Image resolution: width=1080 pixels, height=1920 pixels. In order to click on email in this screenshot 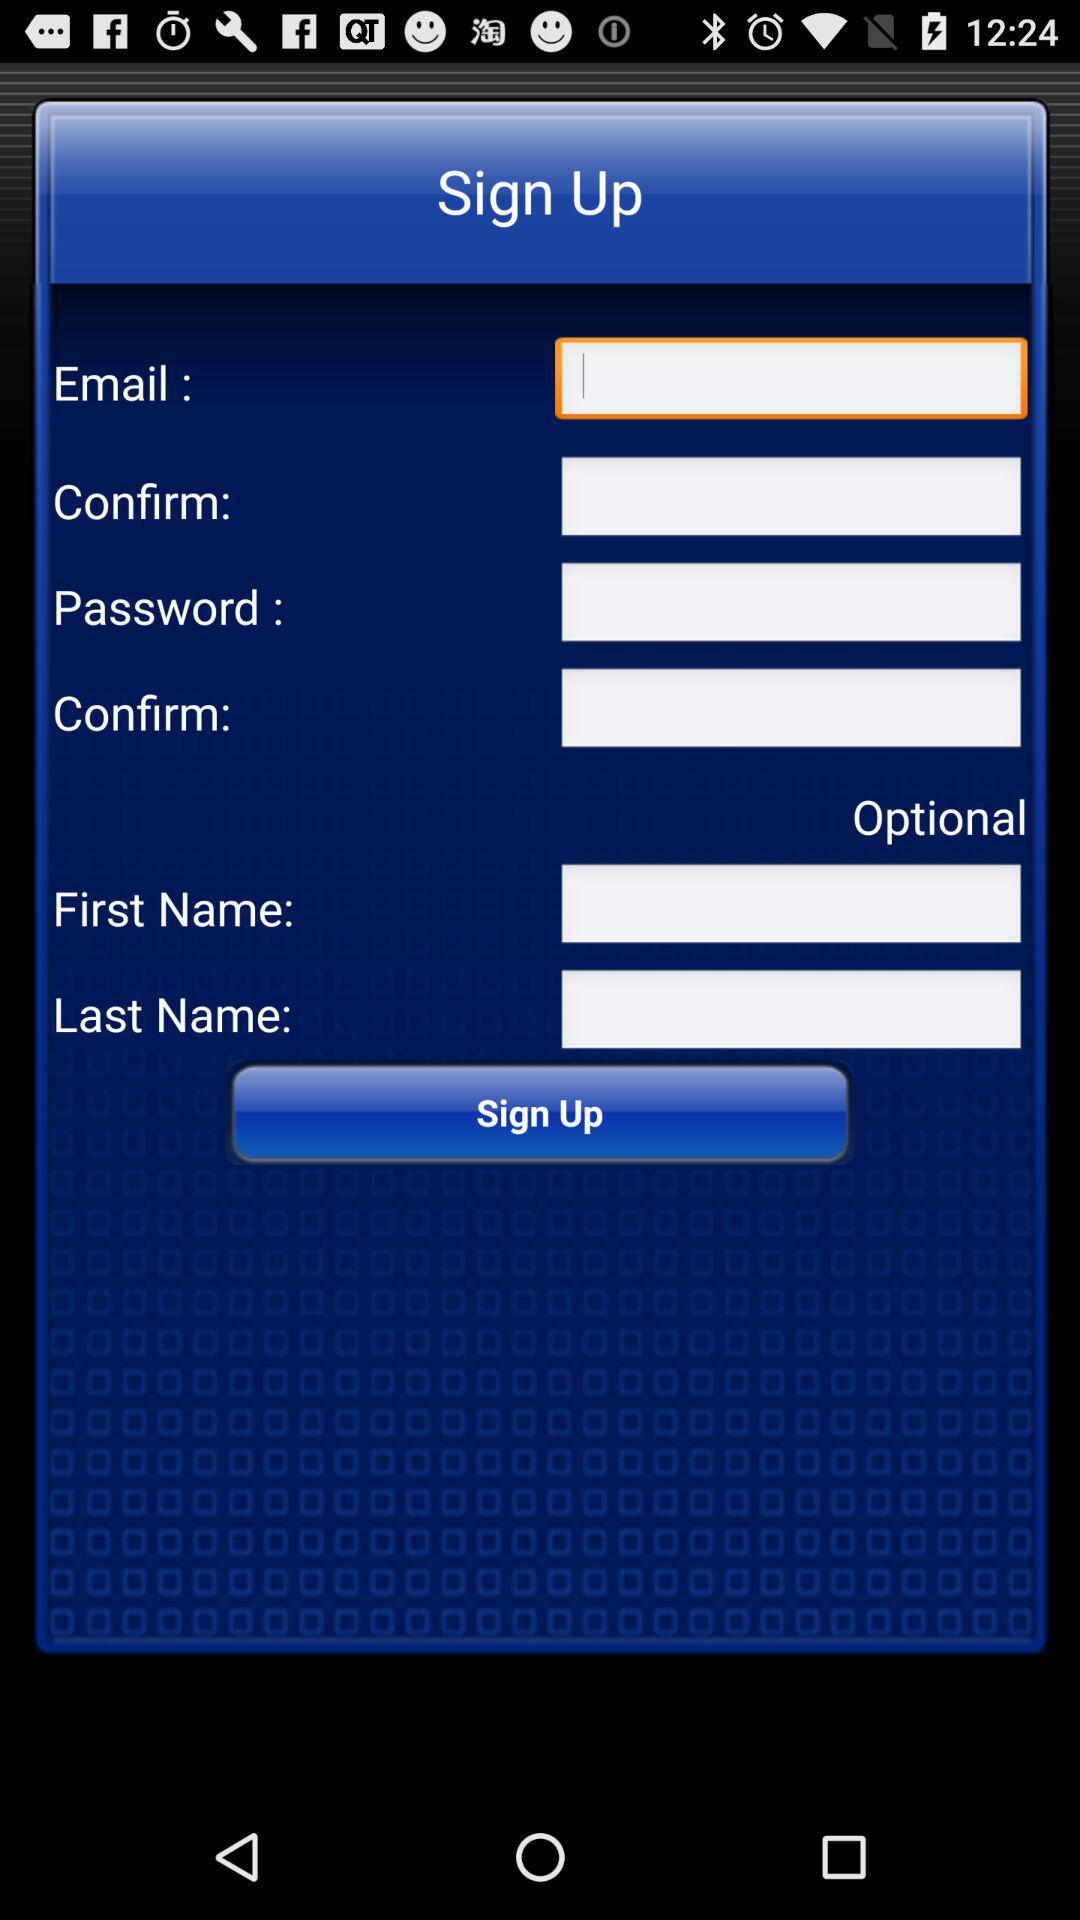, I will do `click(791, 382)`.